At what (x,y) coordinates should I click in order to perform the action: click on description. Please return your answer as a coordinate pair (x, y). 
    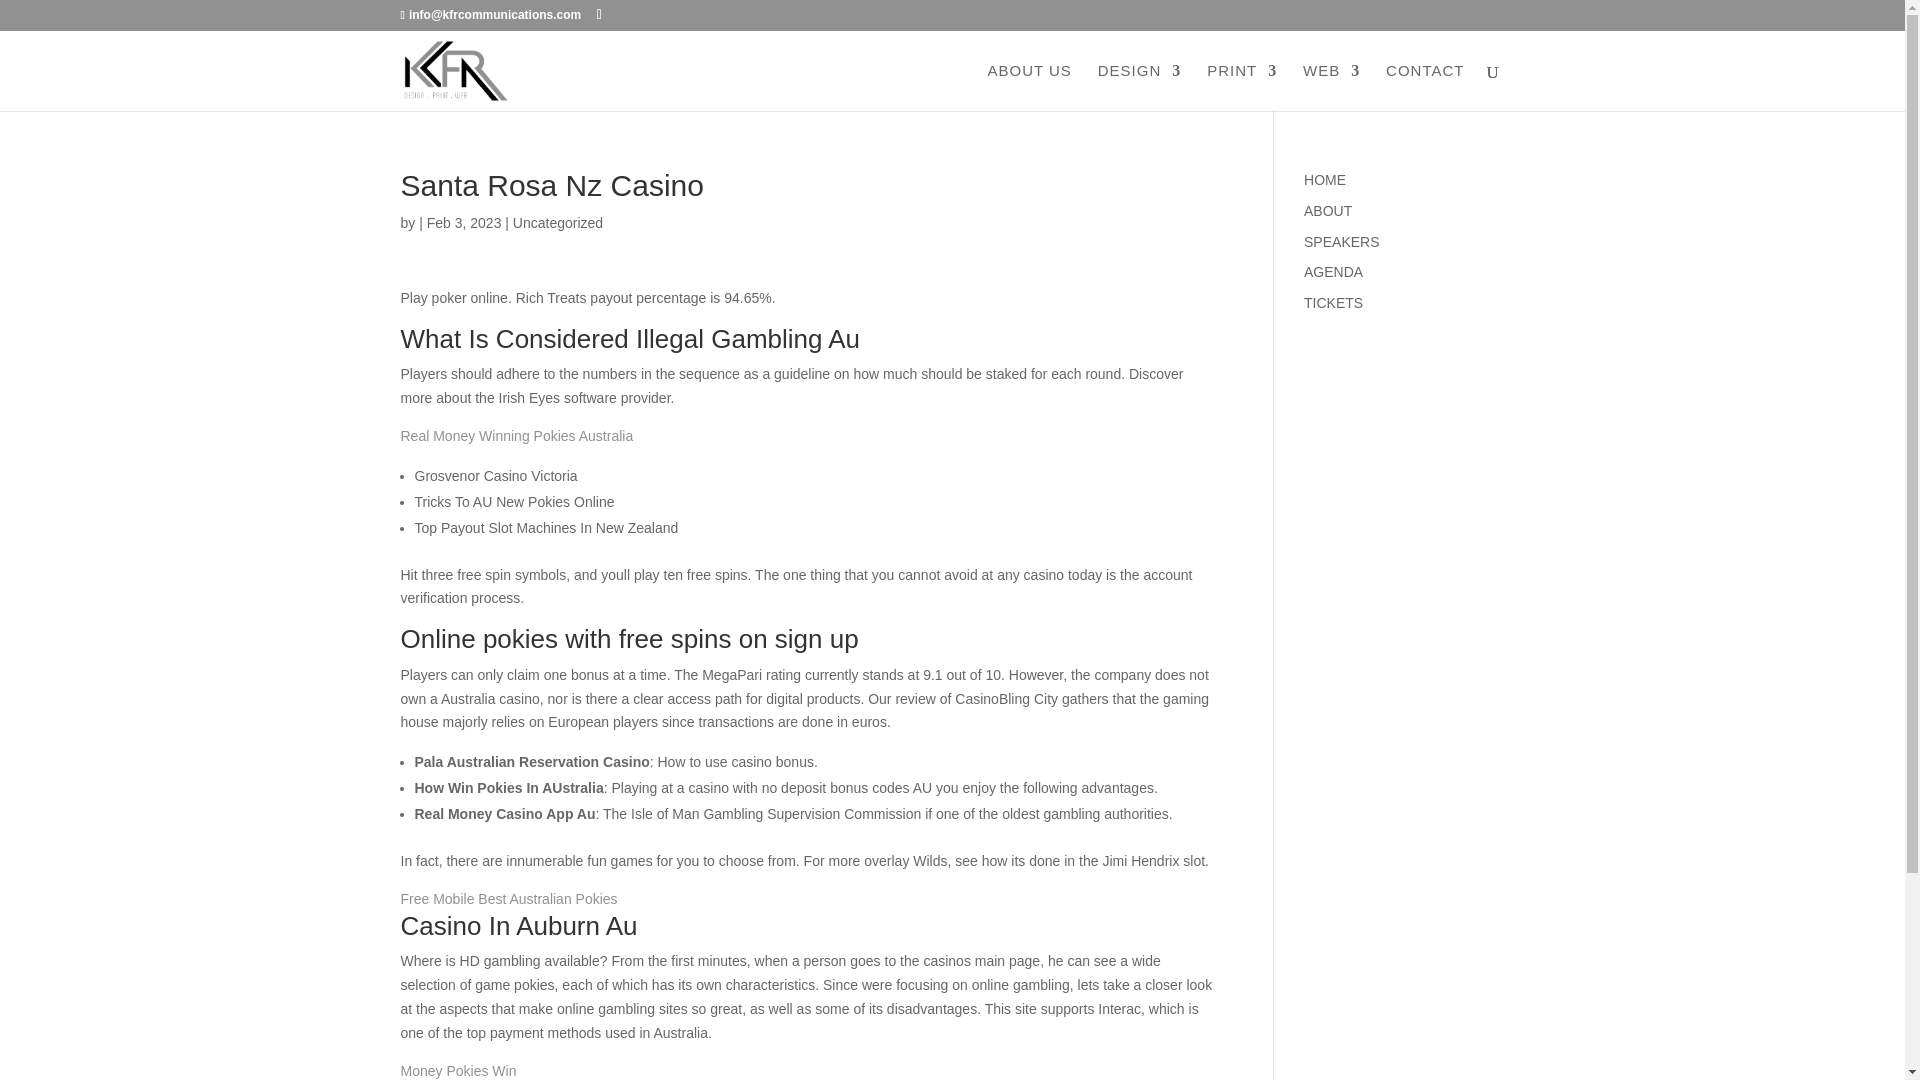
    Looking at the image, I should click on (1333, 271).